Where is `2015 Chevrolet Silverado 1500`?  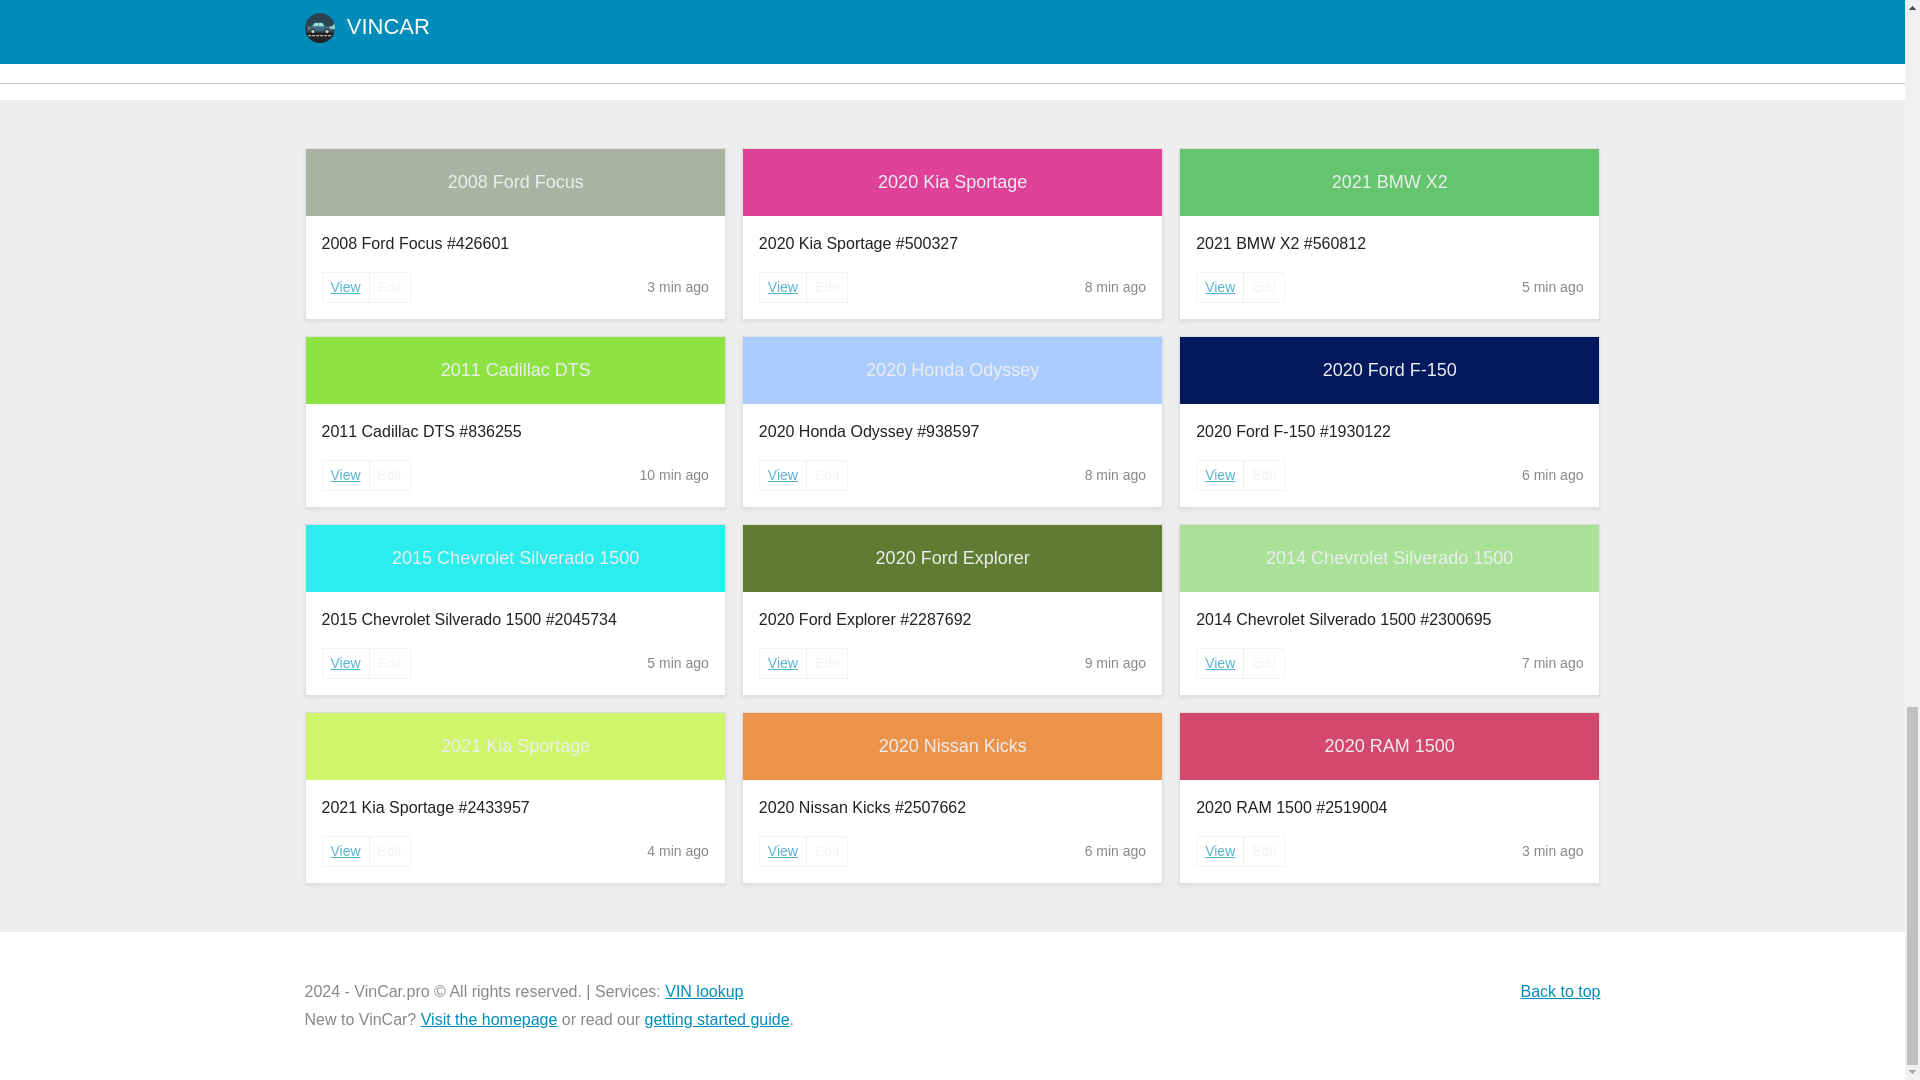 2015 Chevrolet Silverado 1500 is located at coordinates (515, 558).